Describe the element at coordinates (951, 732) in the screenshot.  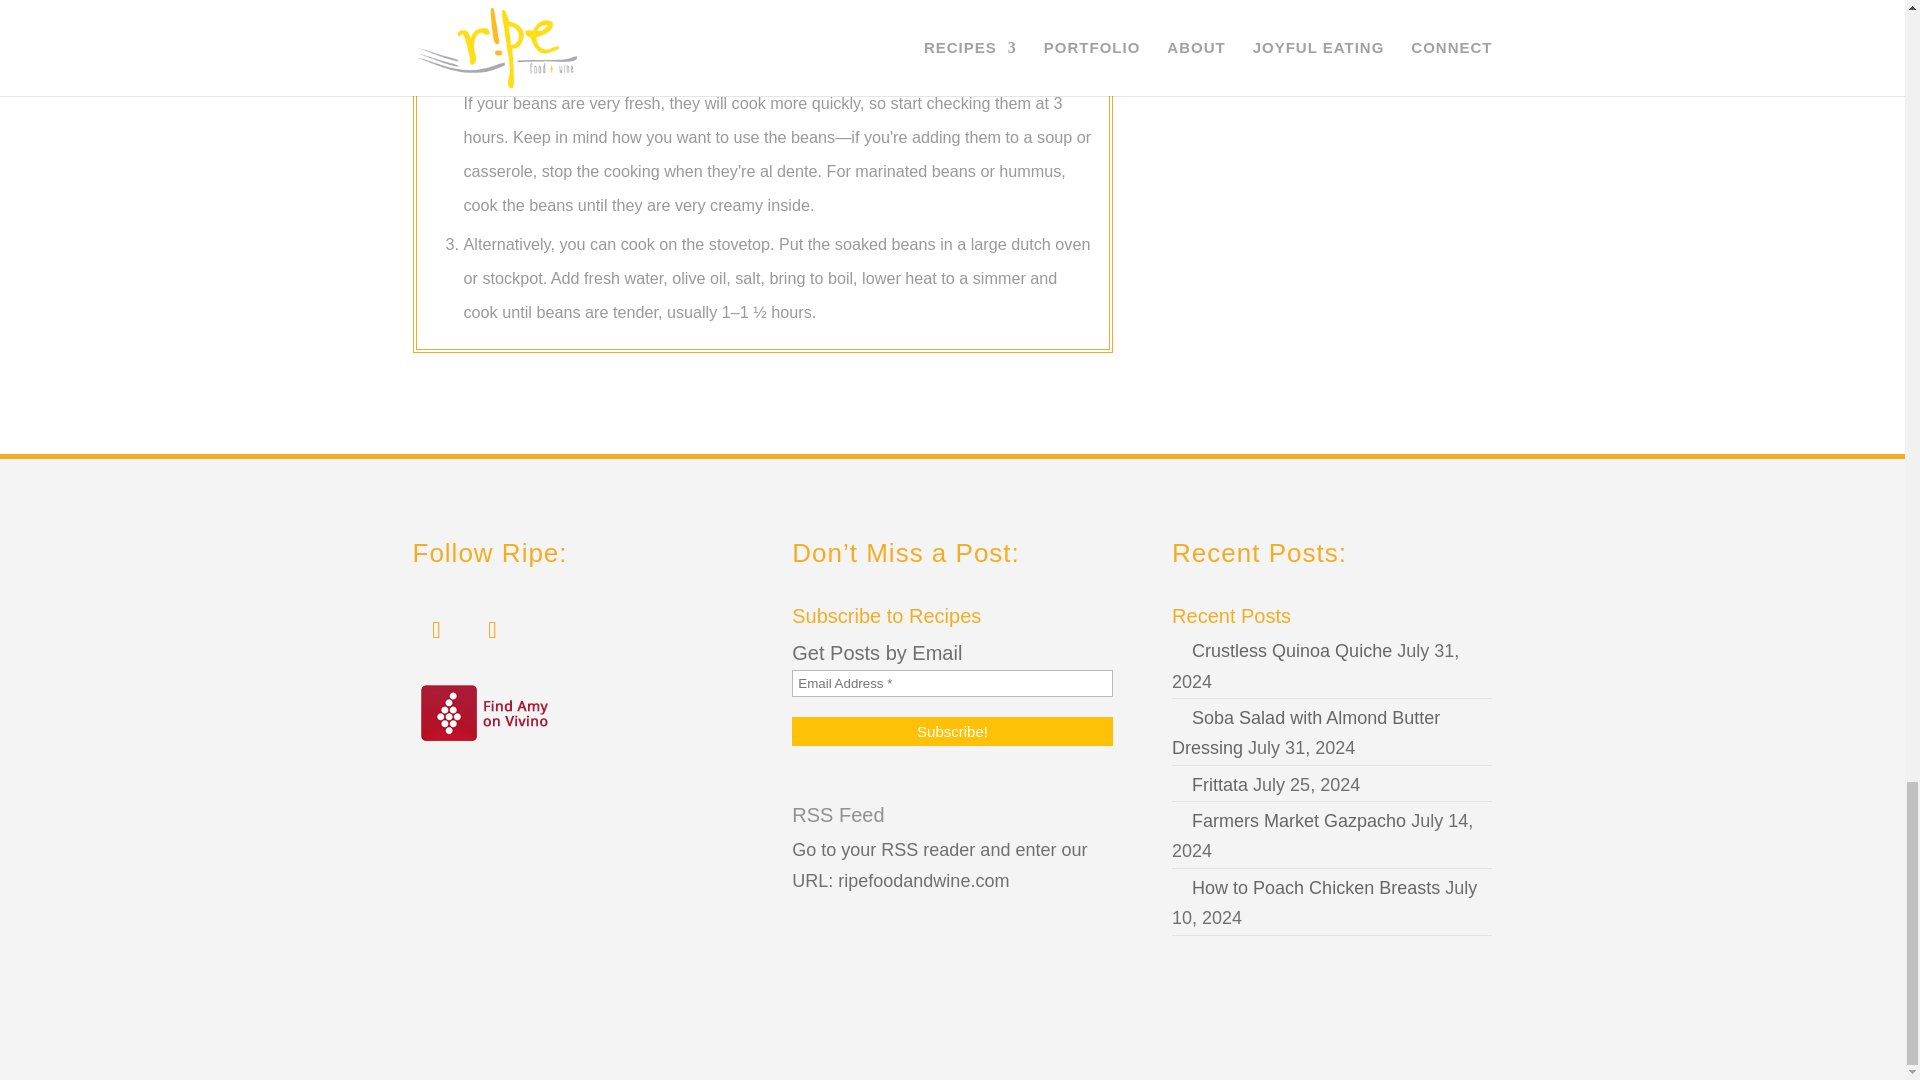
I see `Subscribe!` at that location.